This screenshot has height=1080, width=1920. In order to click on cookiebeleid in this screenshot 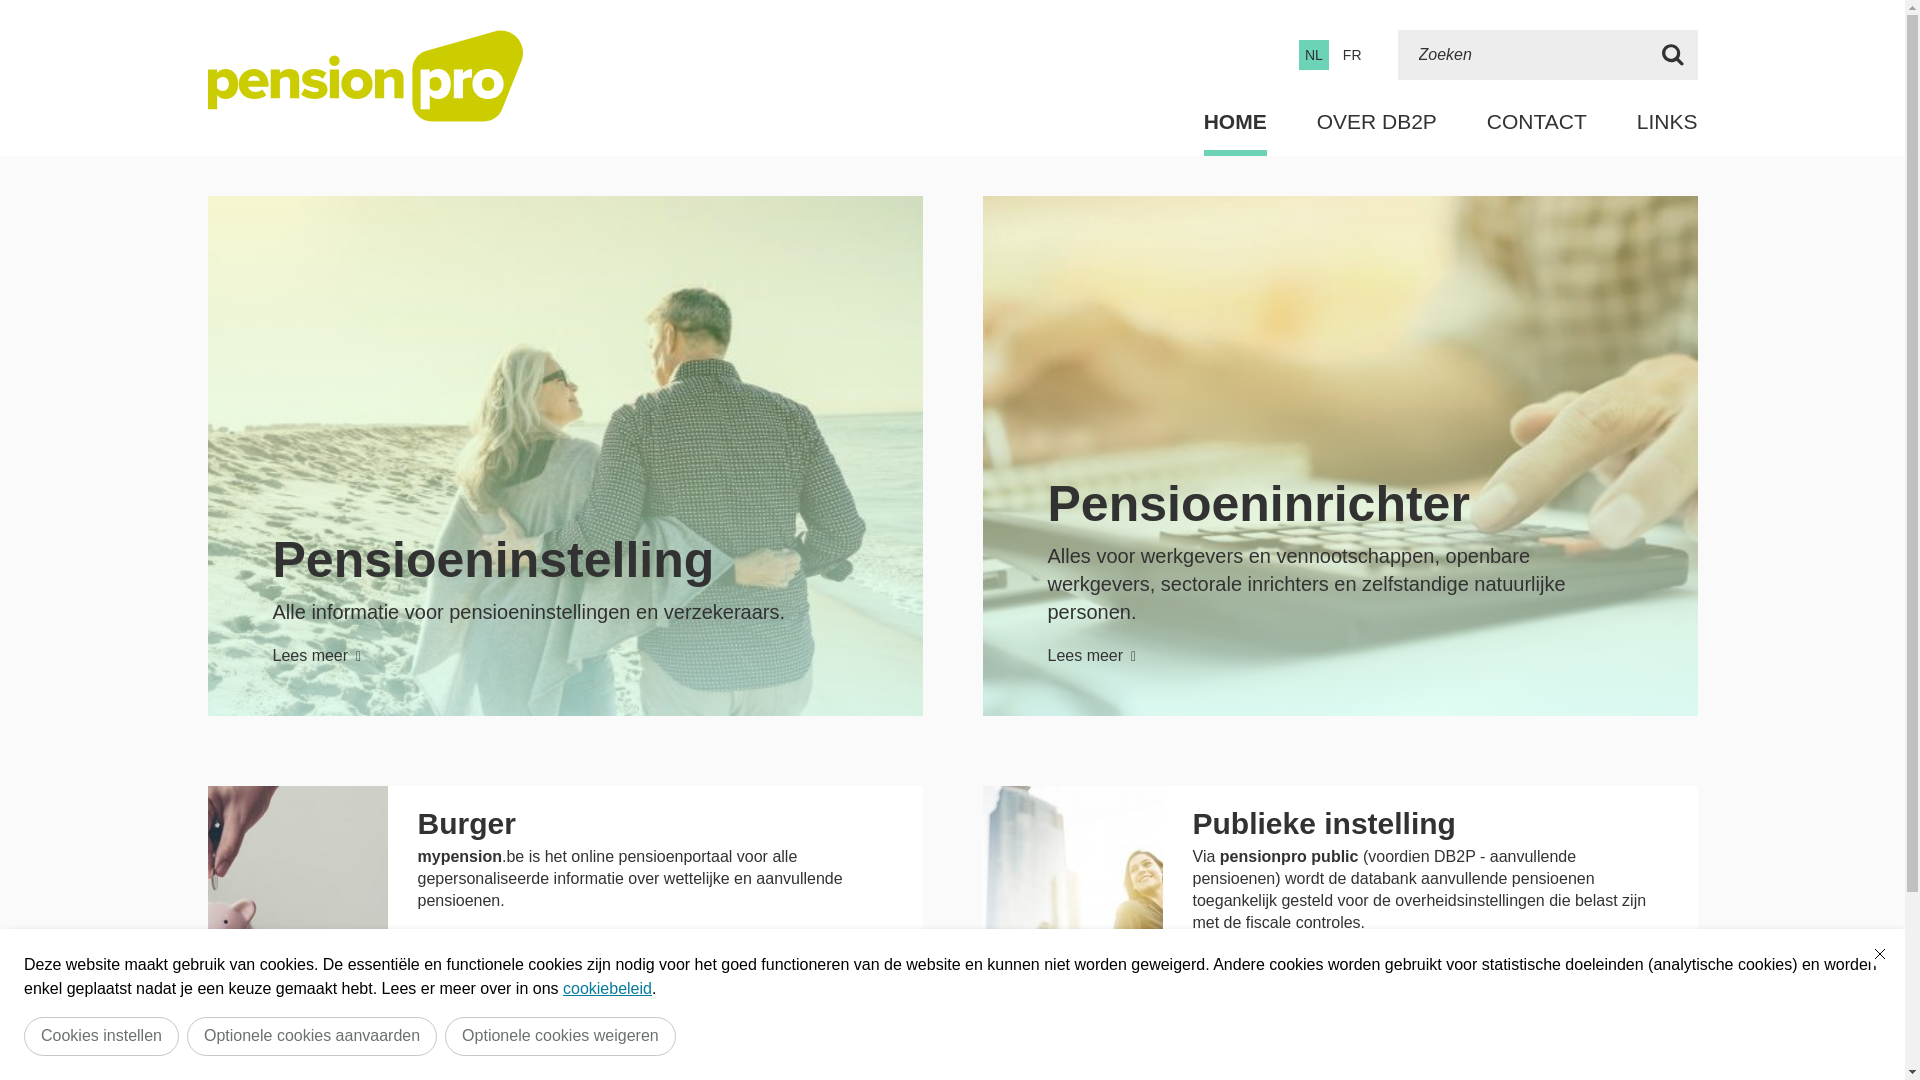, I will do `click(608, 988)`.